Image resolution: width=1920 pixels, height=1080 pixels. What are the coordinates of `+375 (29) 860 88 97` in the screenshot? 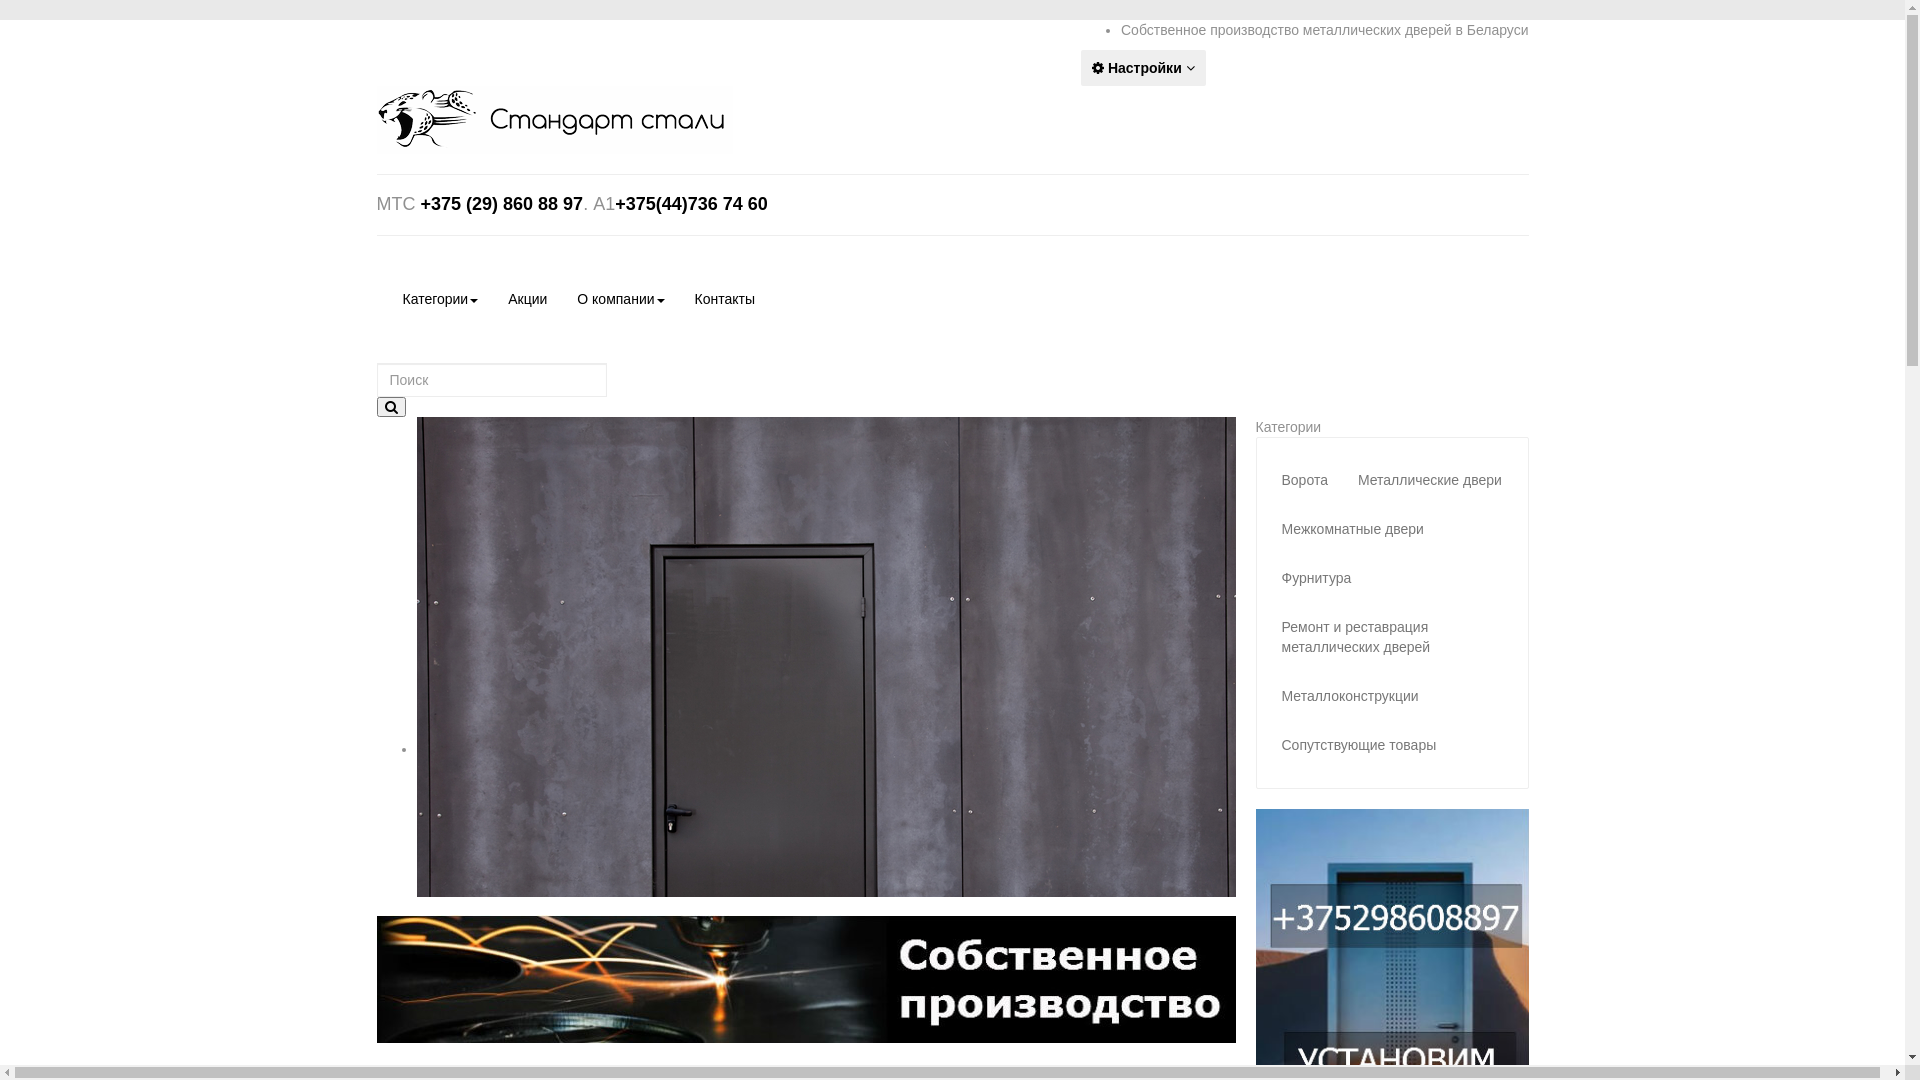 It's located at (500, 204).